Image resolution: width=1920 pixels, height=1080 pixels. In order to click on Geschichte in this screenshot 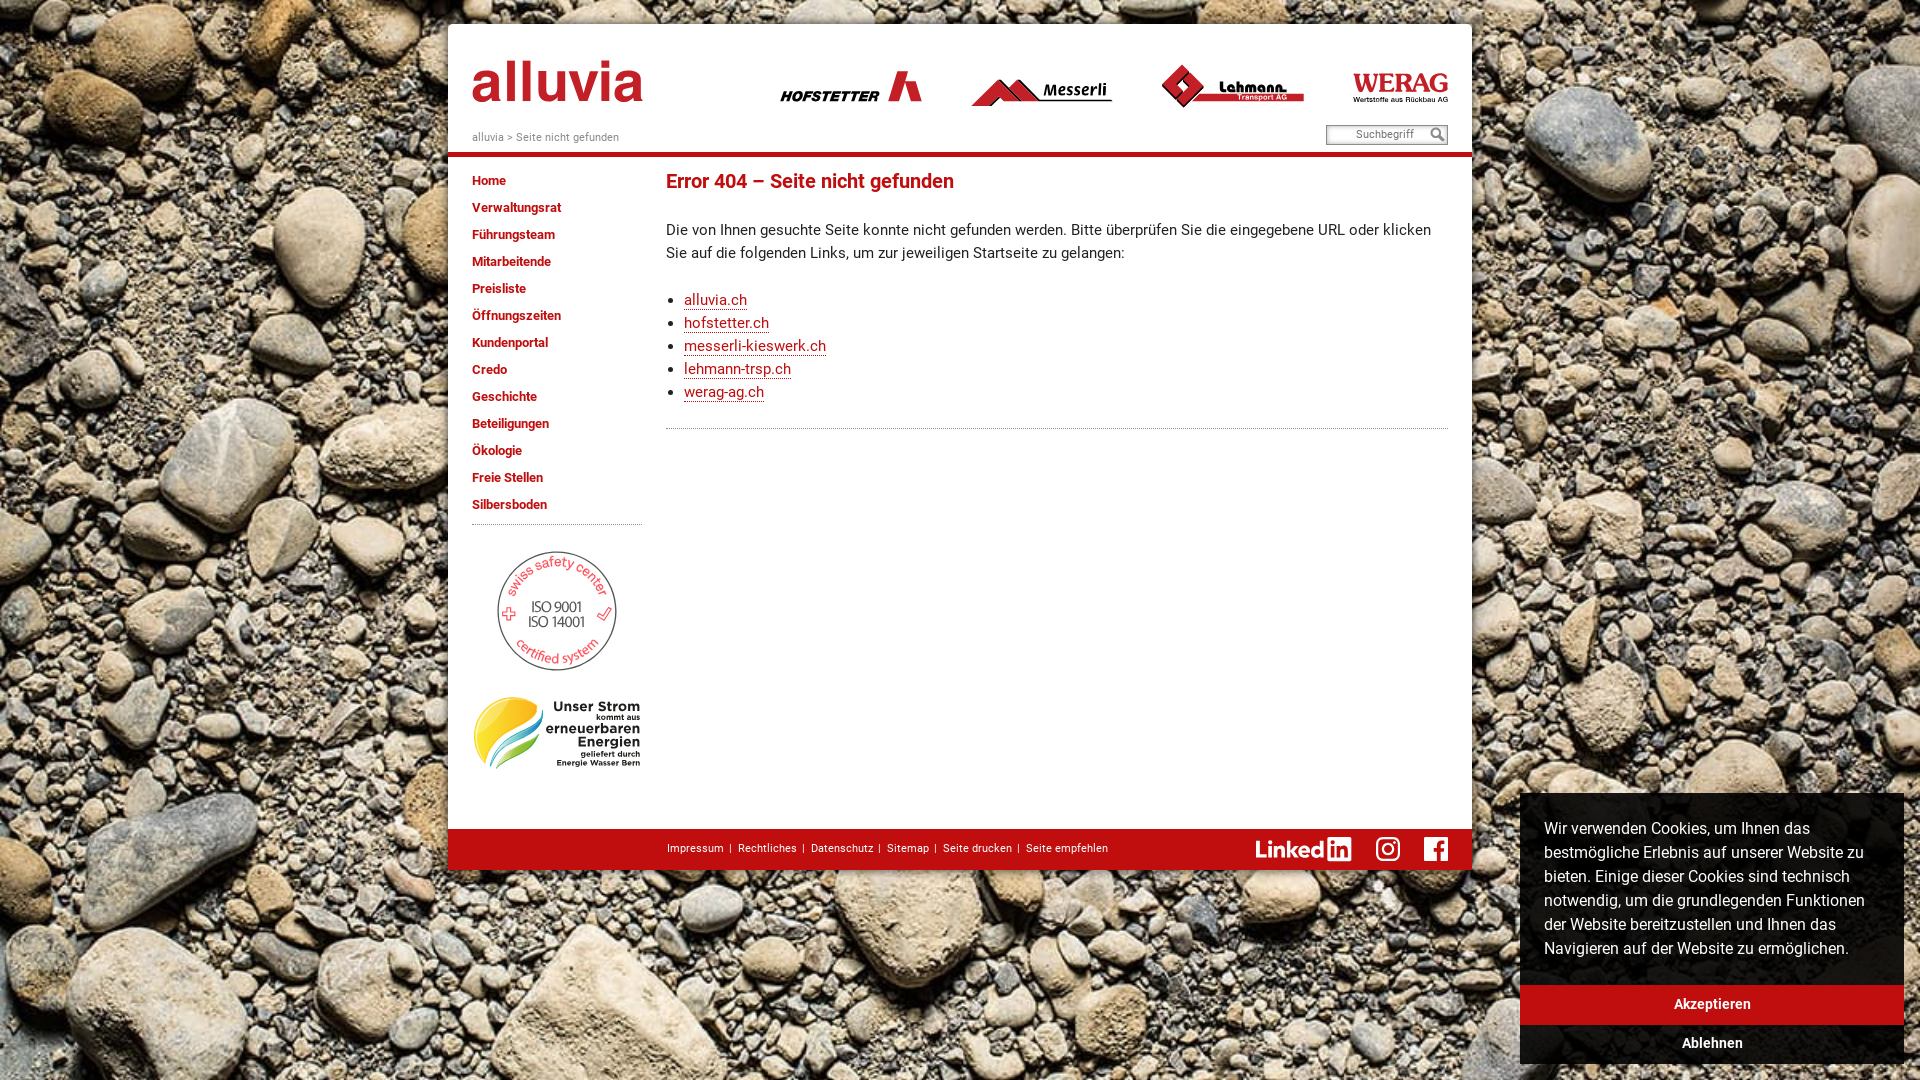, I will do `click(504, 396)`.